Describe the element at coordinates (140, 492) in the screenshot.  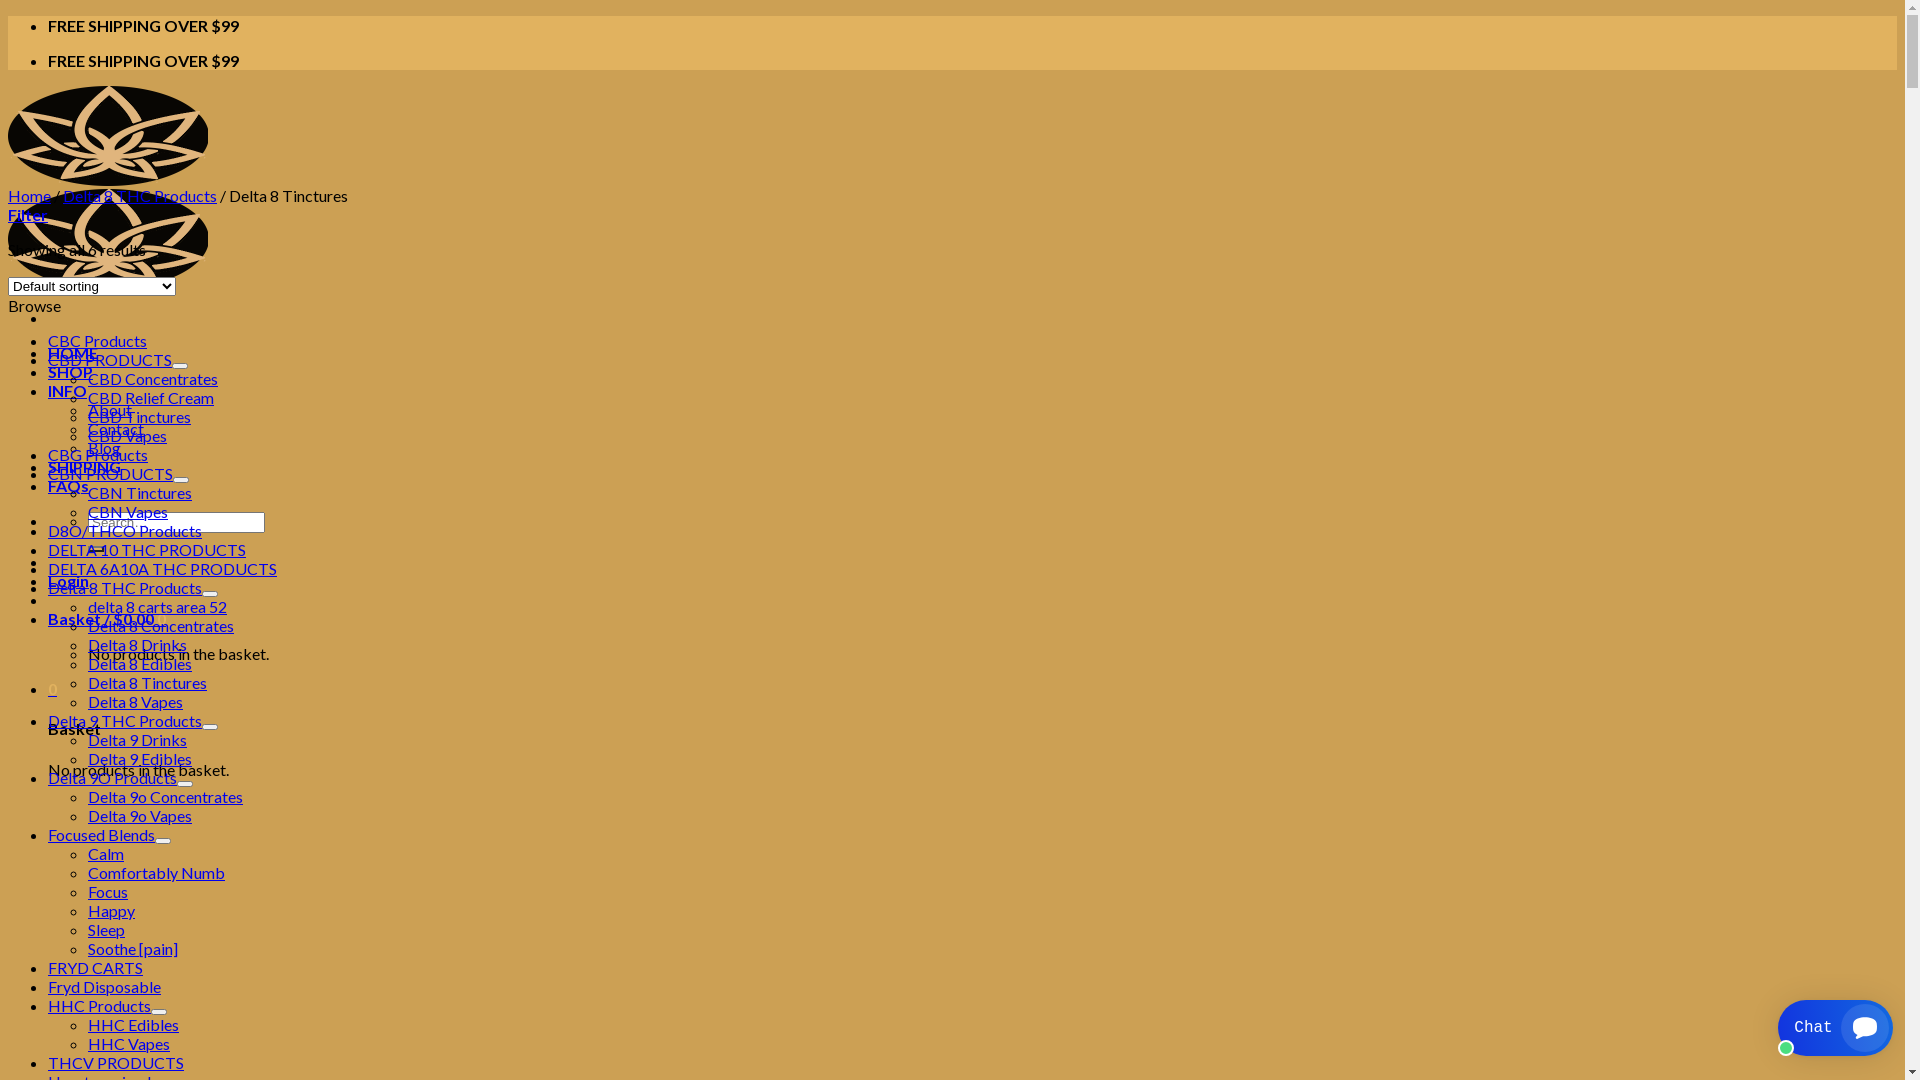
I see `CBN Tinctures` at that location.